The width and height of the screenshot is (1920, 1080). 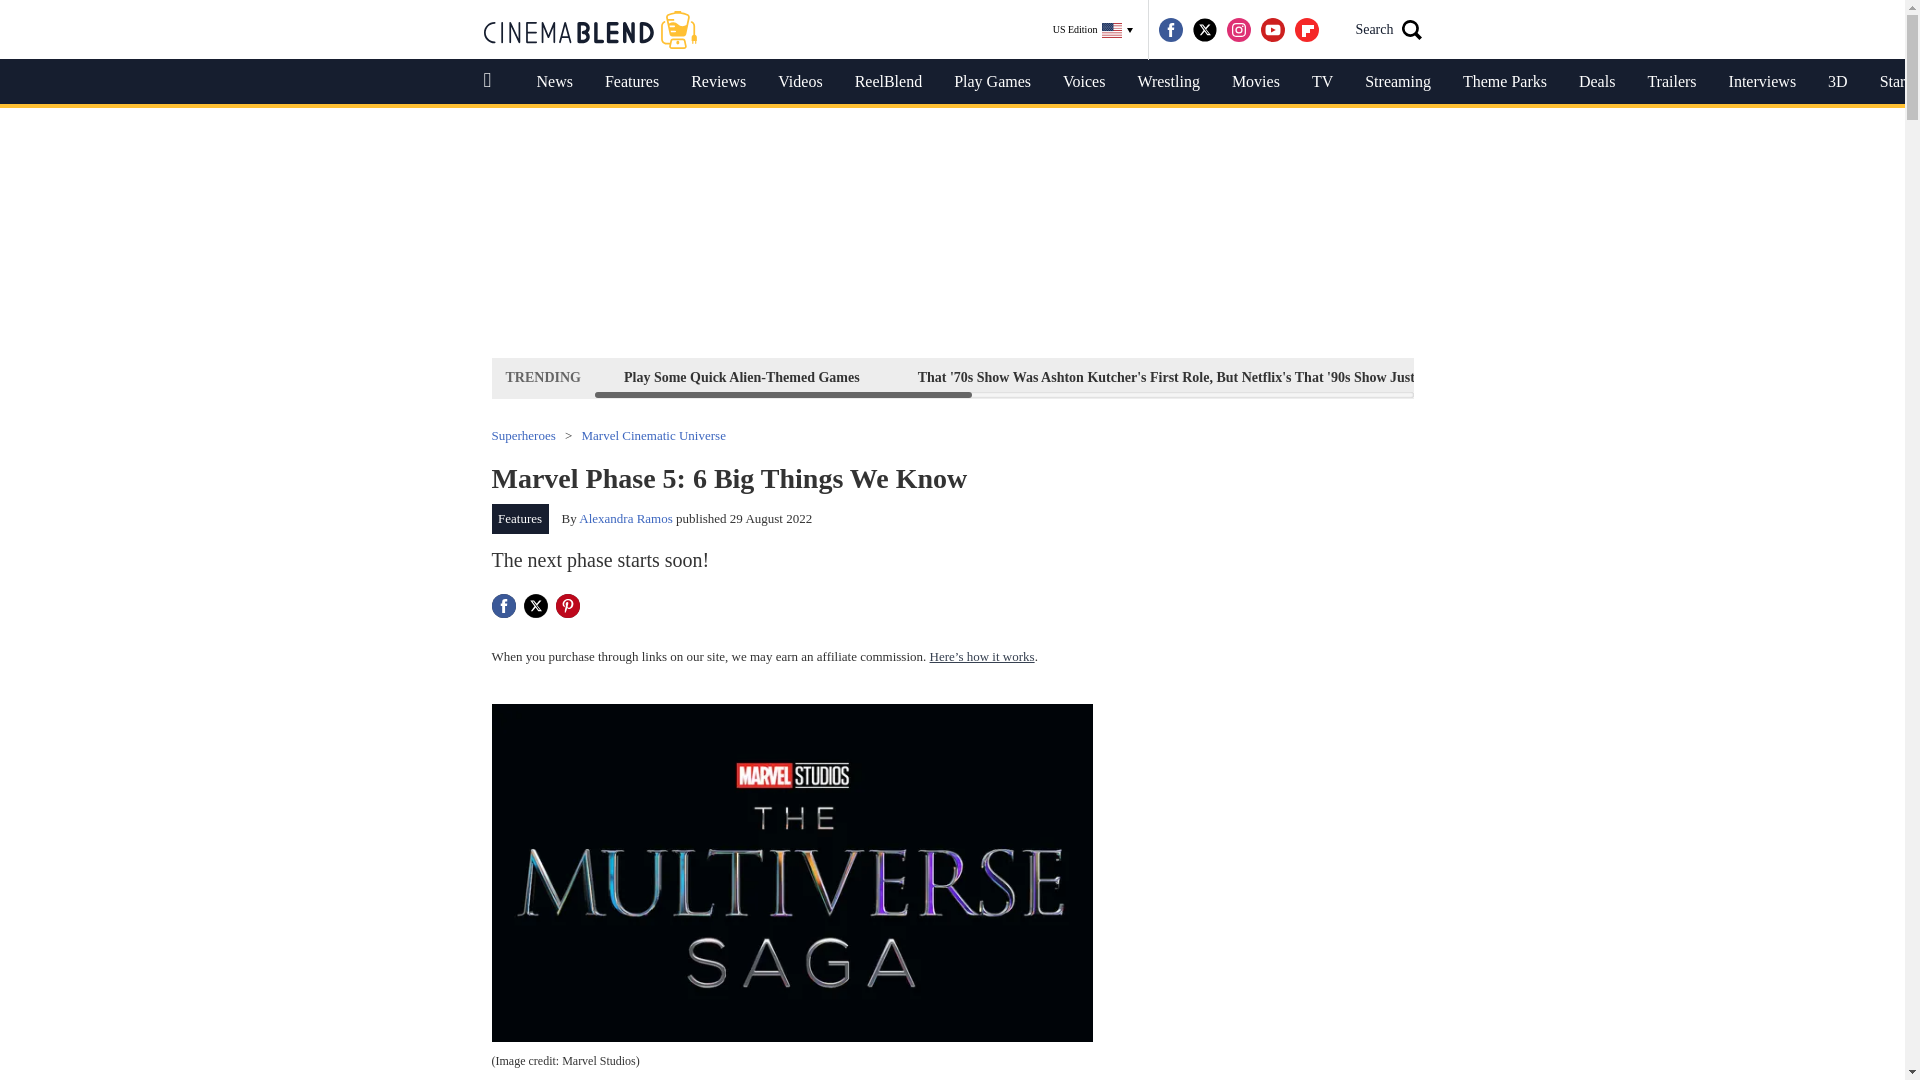 I want to click on Features, so click(x=632, y=82).